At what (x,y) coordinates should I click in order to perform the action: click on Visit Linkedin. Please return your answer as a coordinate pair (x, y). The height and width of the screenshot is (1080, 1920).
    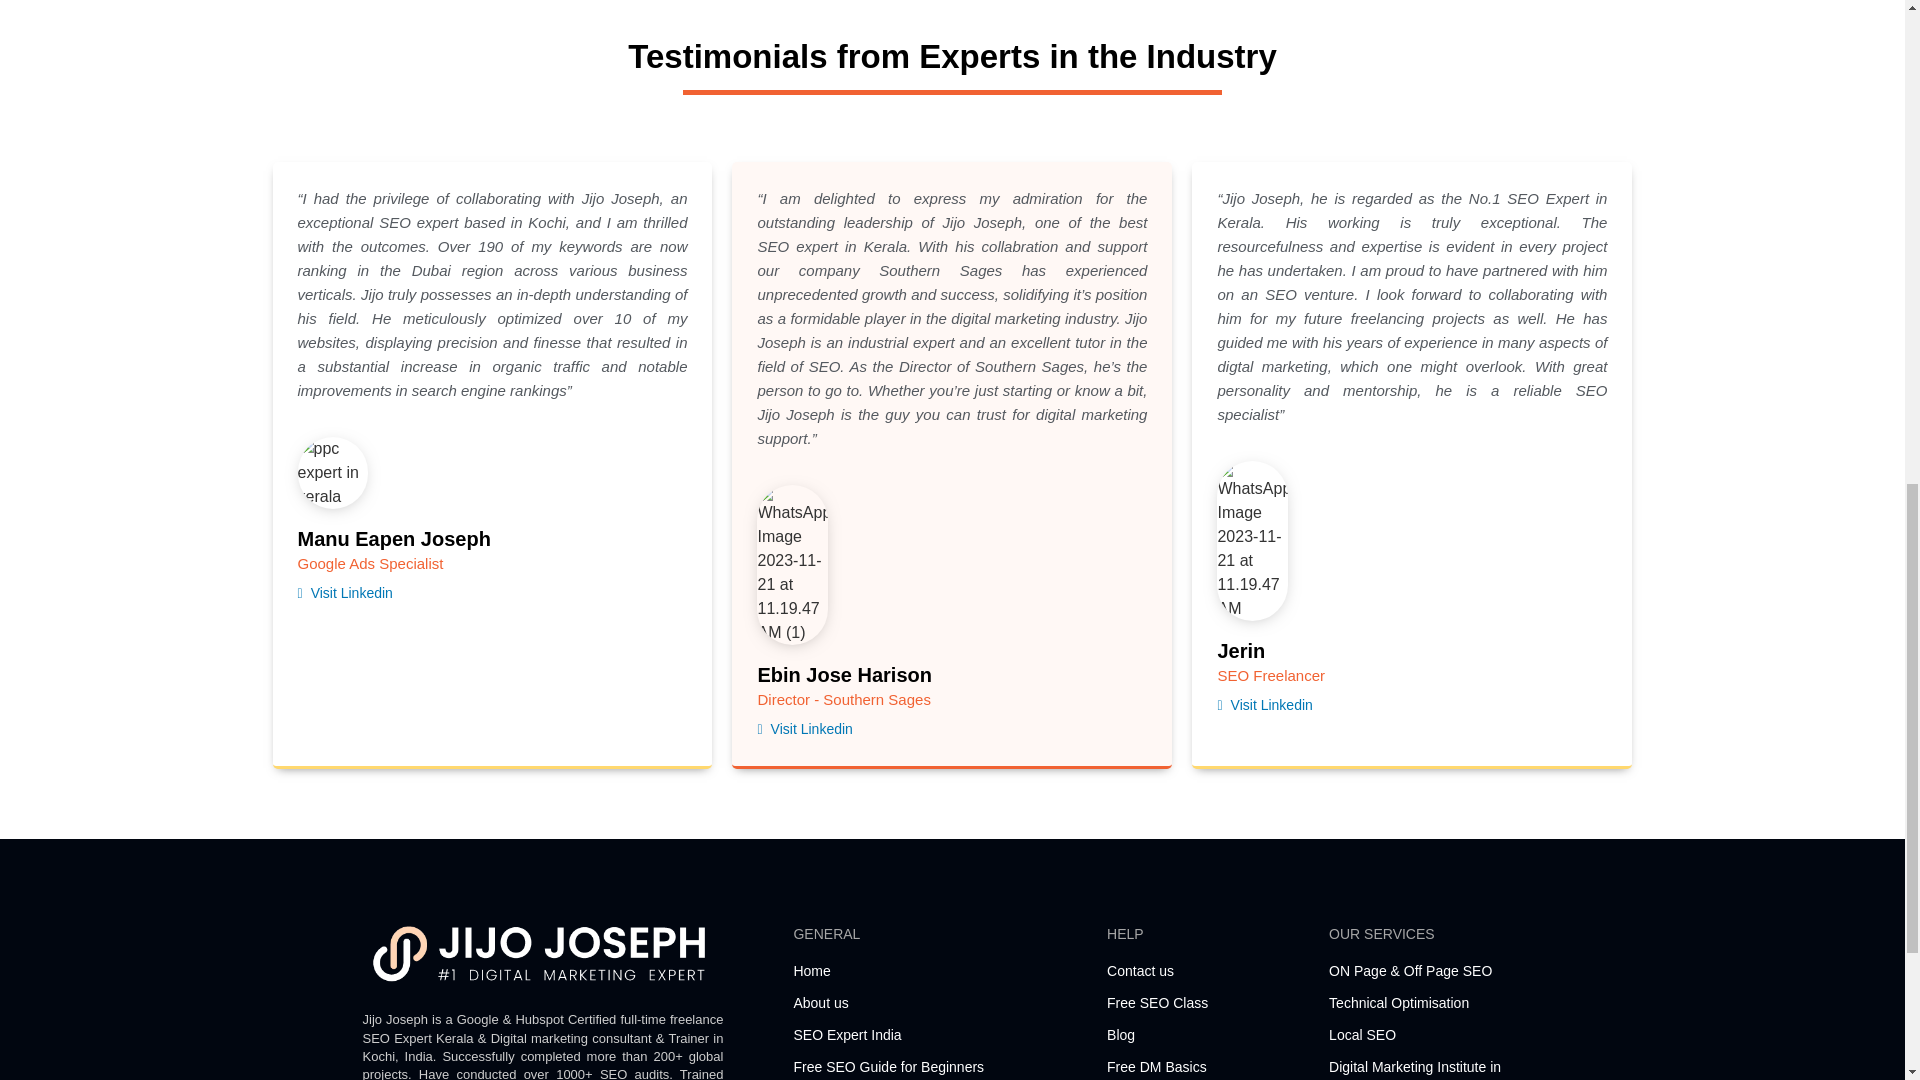
    Looking at the image, I should click on (345, 593).